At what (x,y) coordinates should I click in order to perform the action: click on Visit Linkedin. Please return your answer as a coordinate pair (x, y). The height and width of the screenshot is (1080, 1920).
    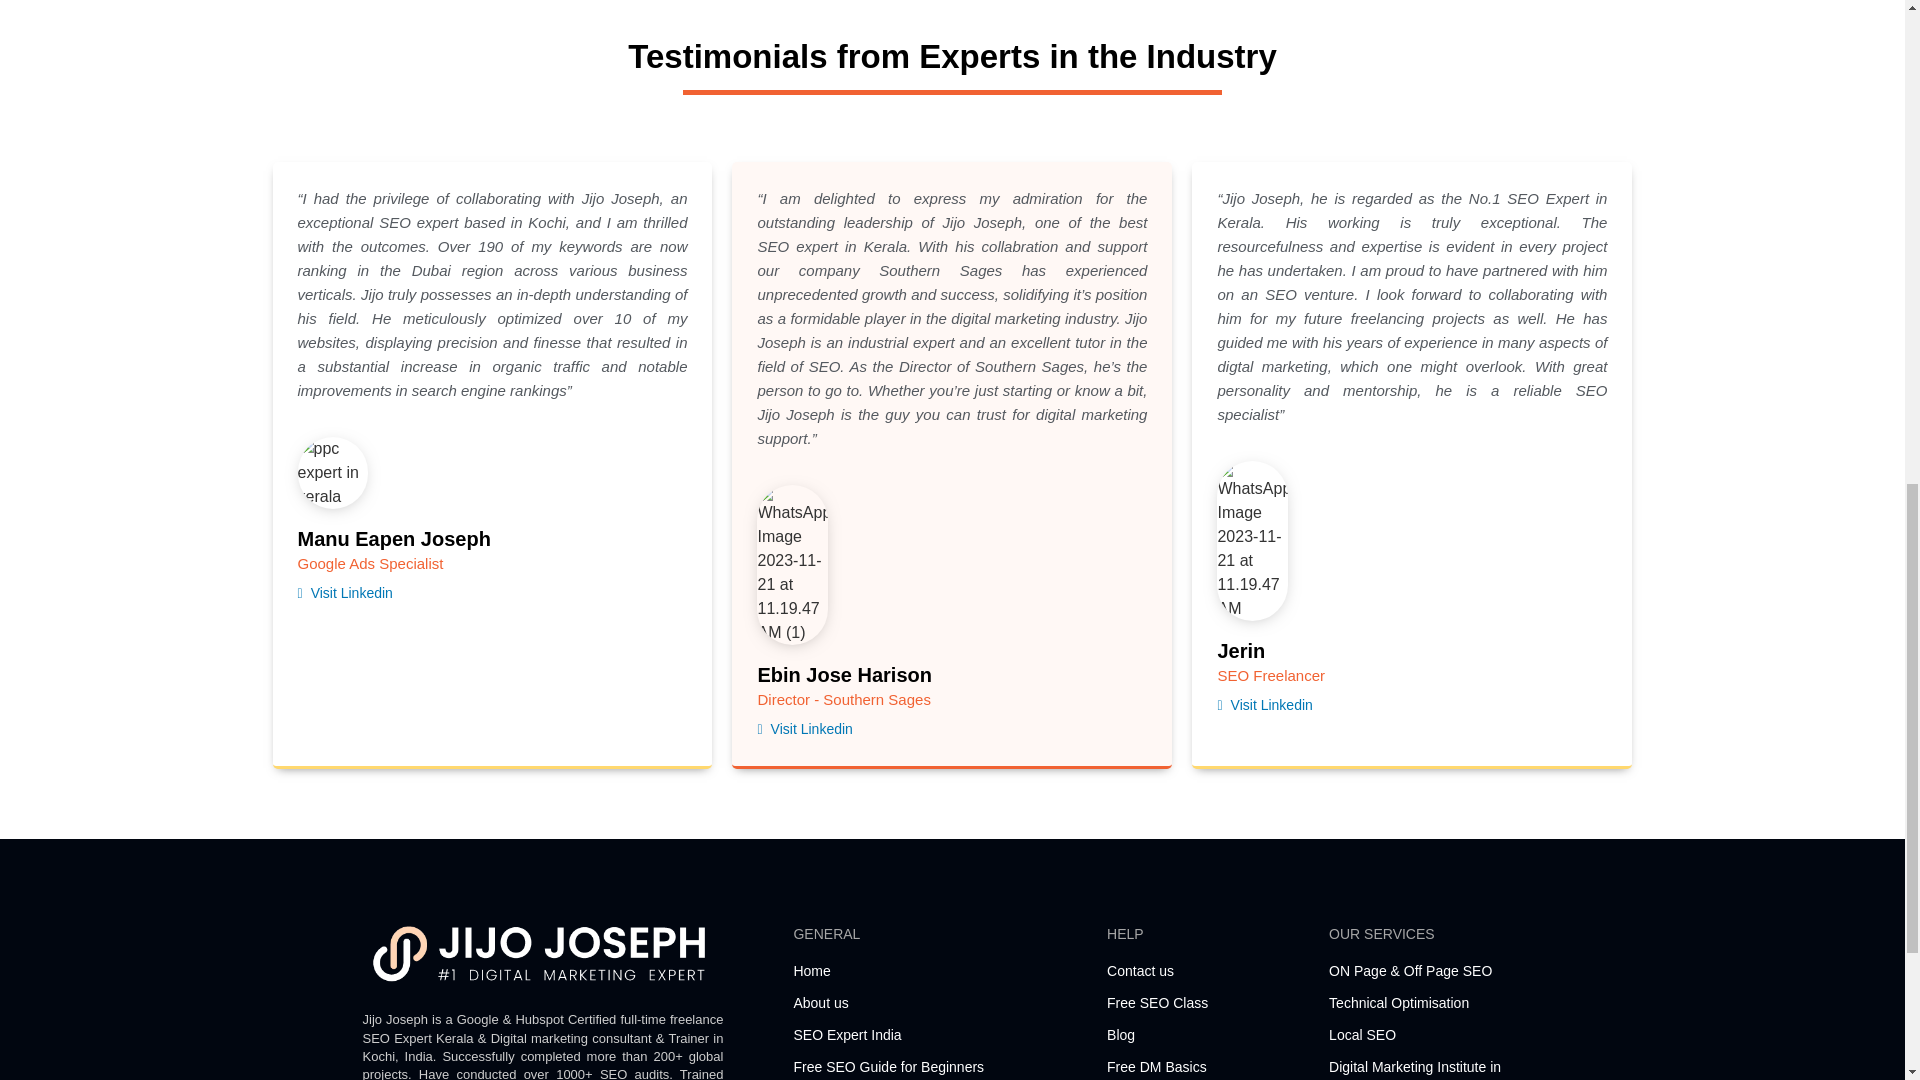
    Looking at the image, I should click on (345, 593).